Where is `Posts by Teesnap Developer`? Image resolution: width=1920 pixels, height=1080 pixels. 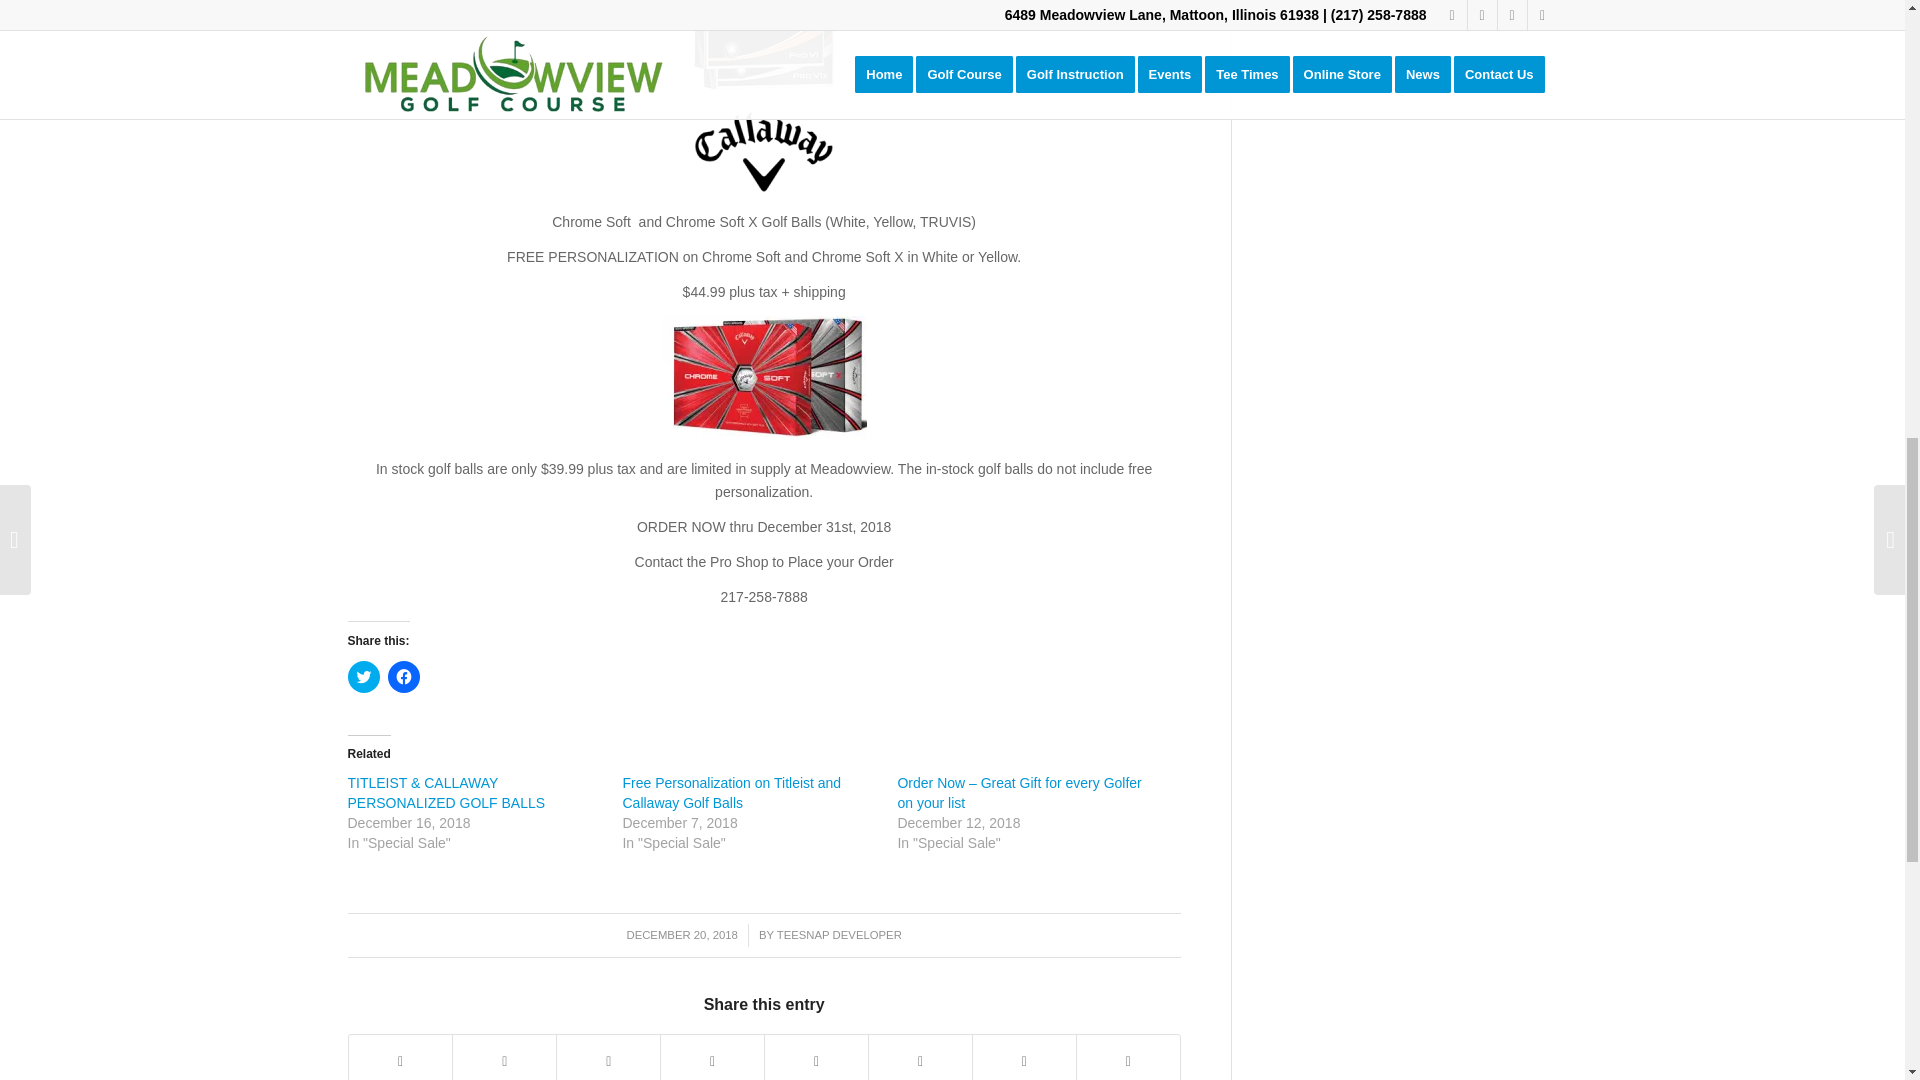
Posts by Teesnap Developer is located at coordinates (840, 934).